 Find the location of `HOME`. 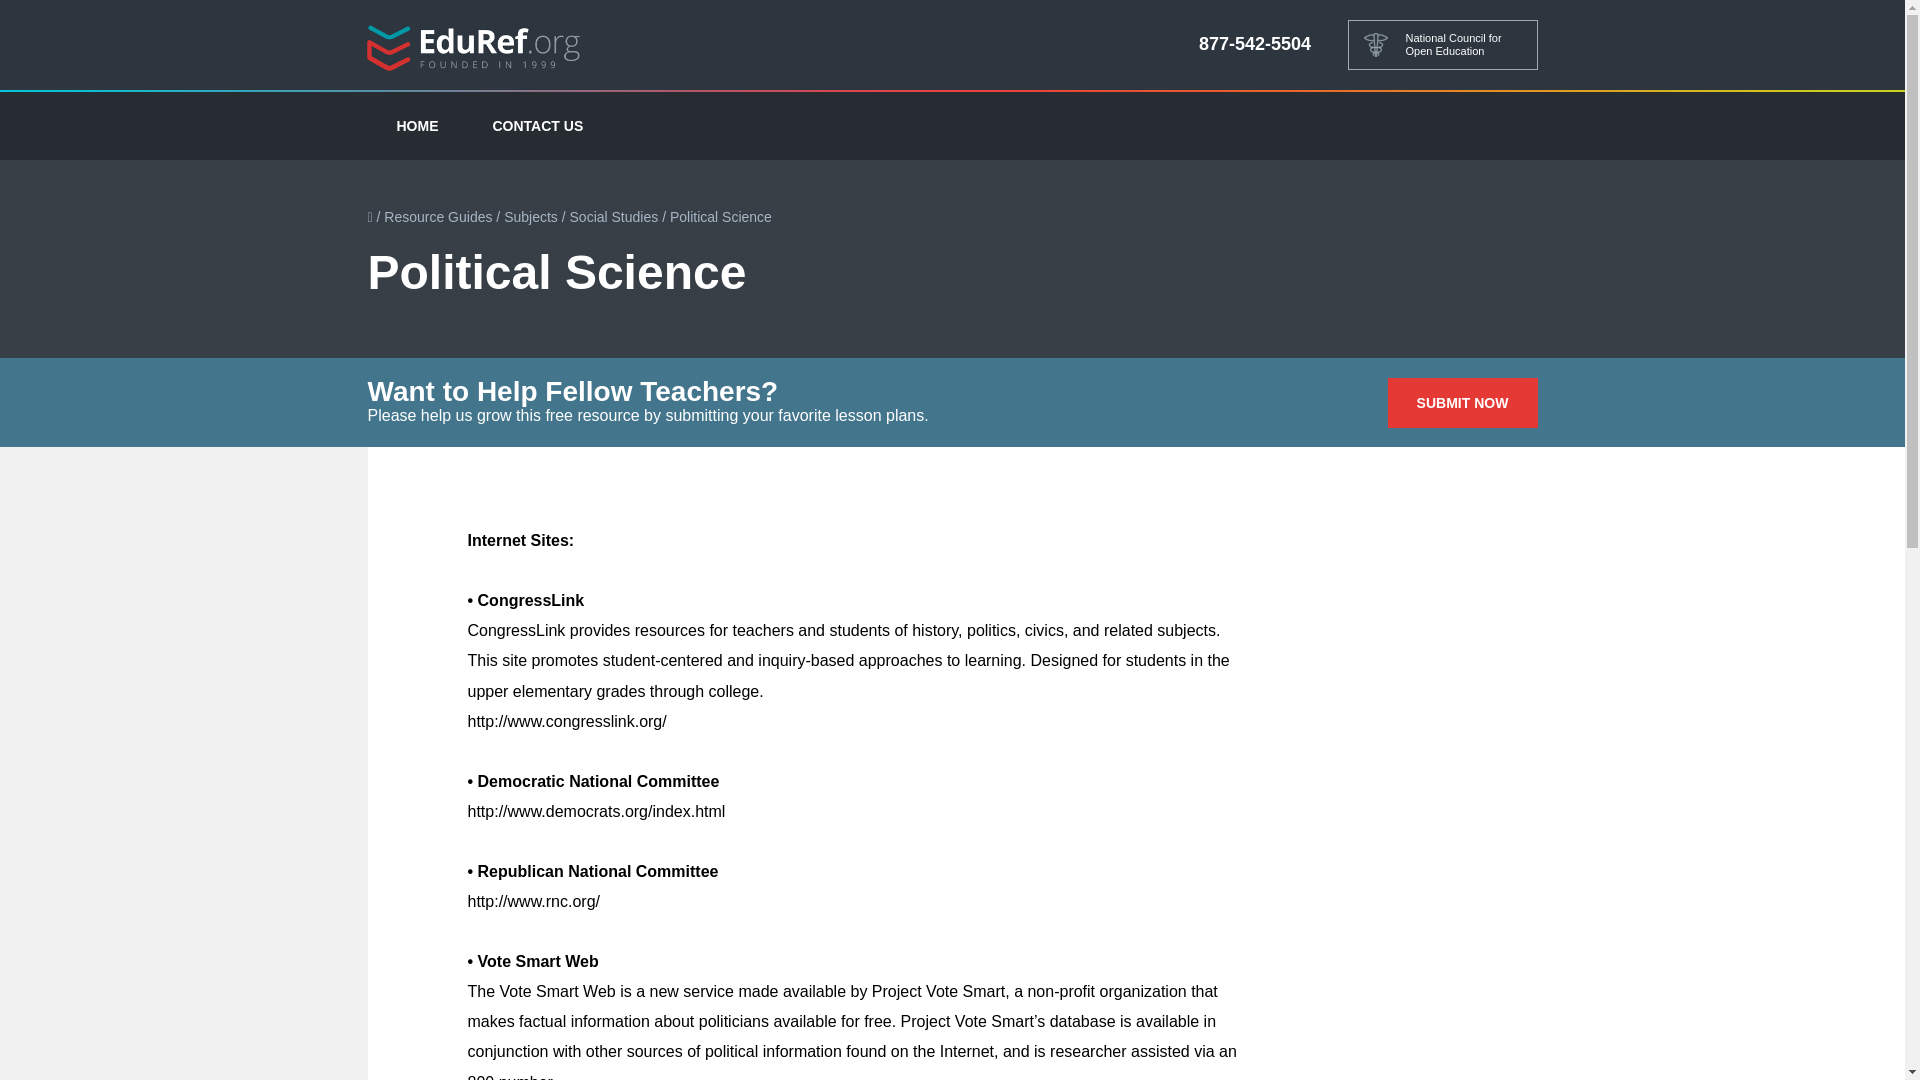

HOME is located at coordinates (418, 125).